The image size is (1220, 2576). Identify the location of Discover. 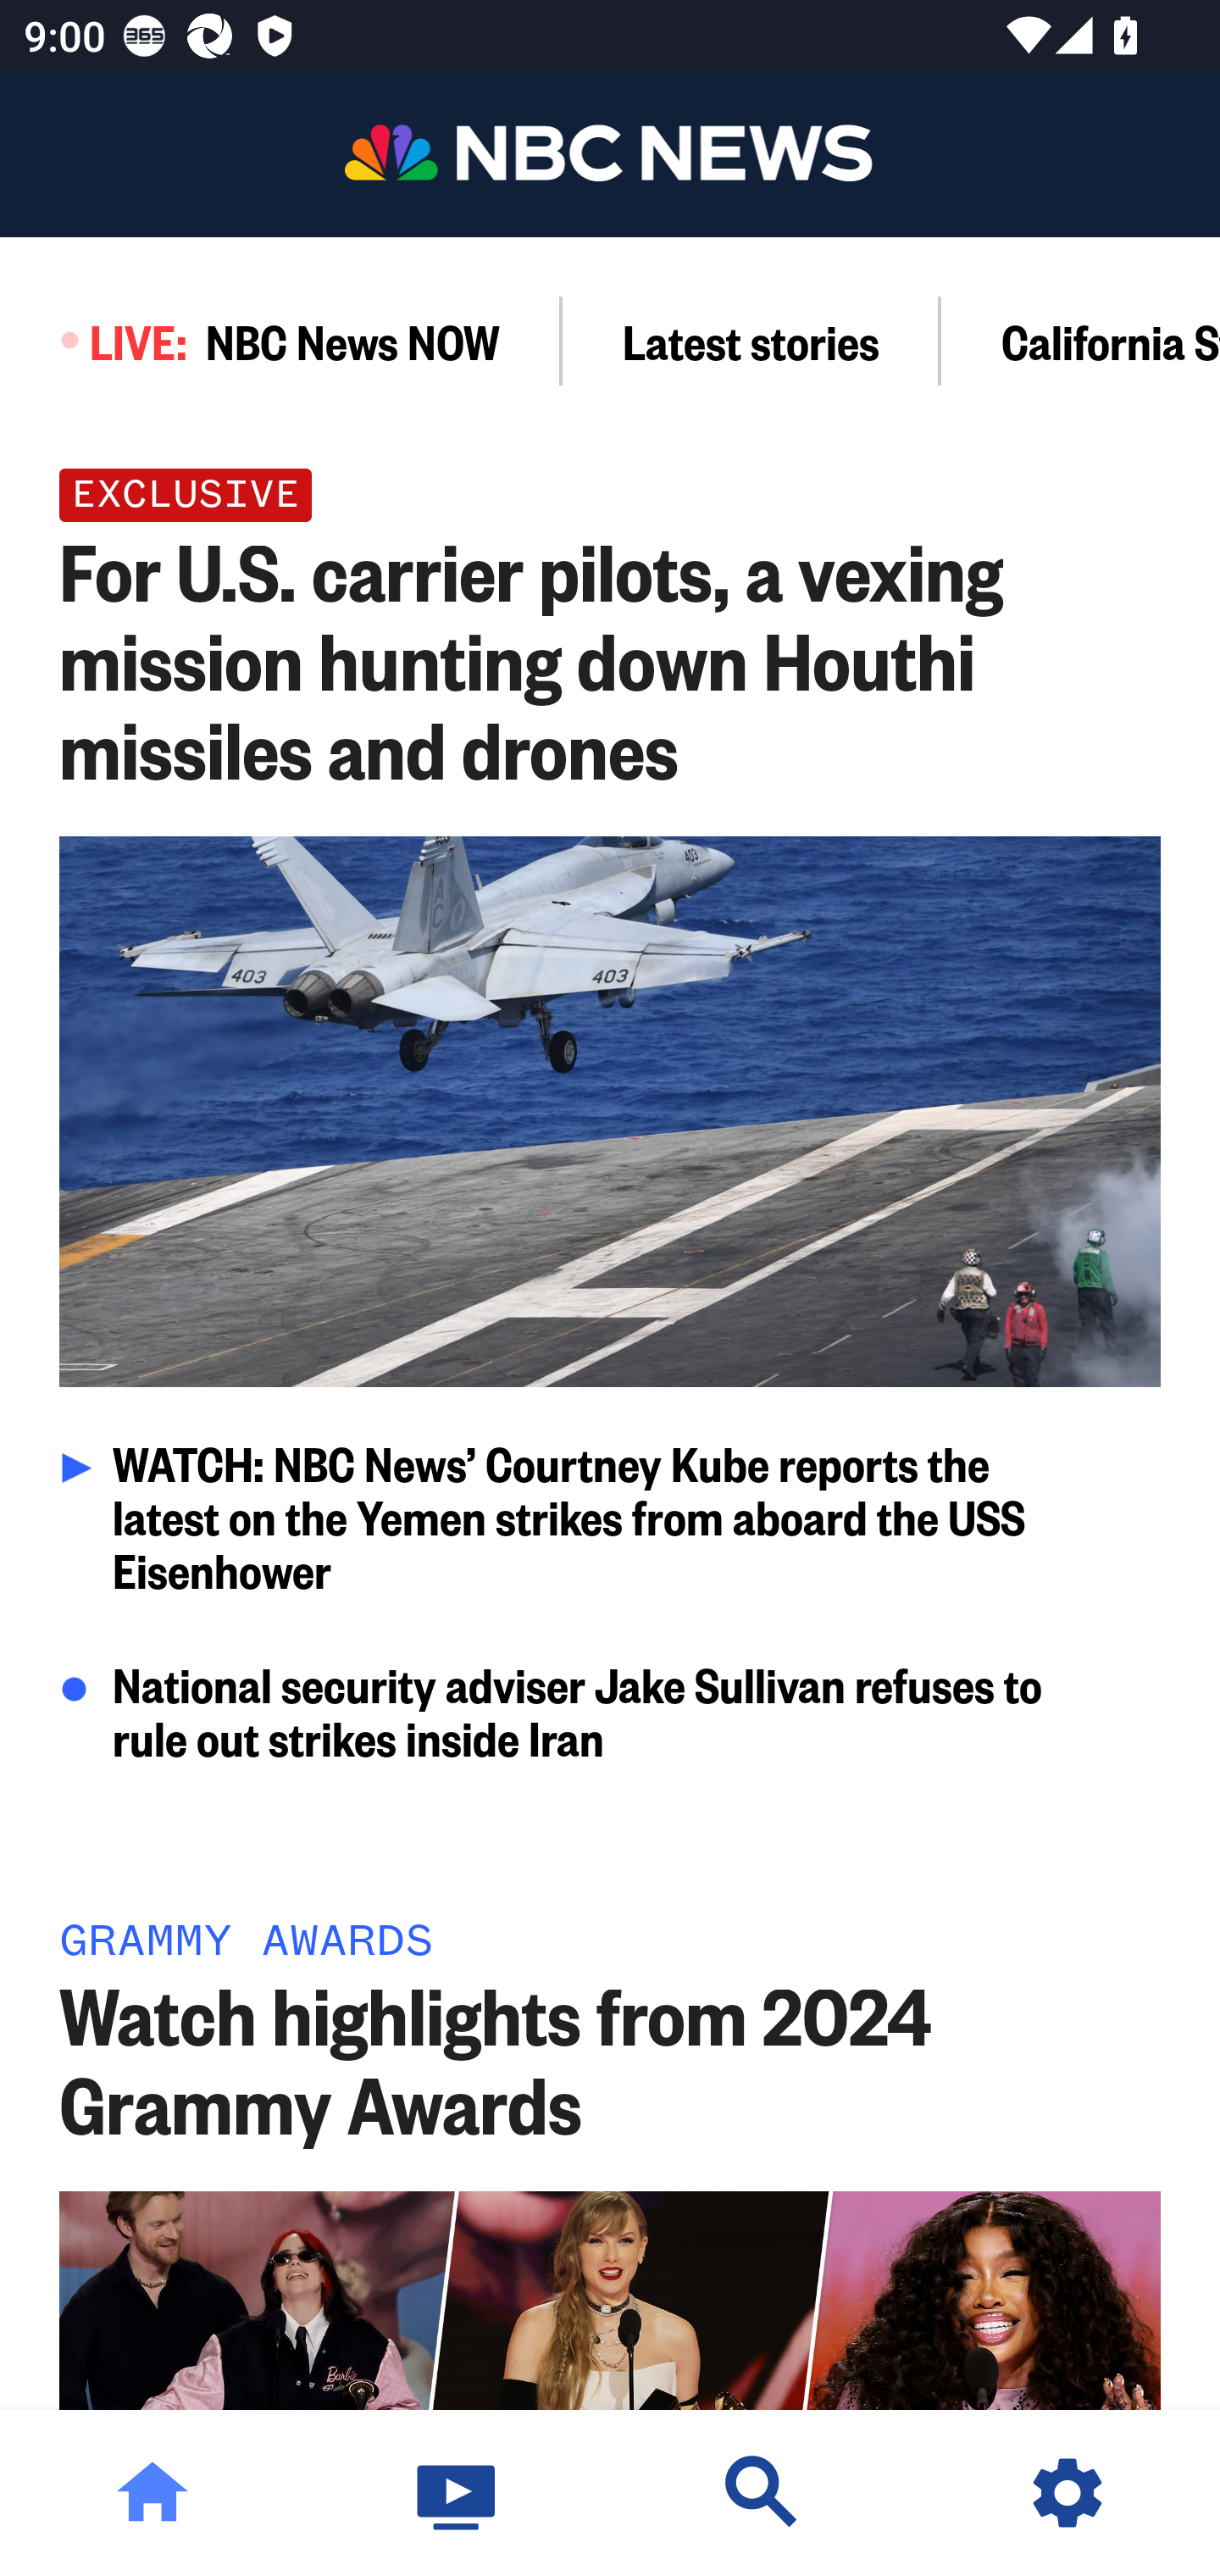
(762, 2493).